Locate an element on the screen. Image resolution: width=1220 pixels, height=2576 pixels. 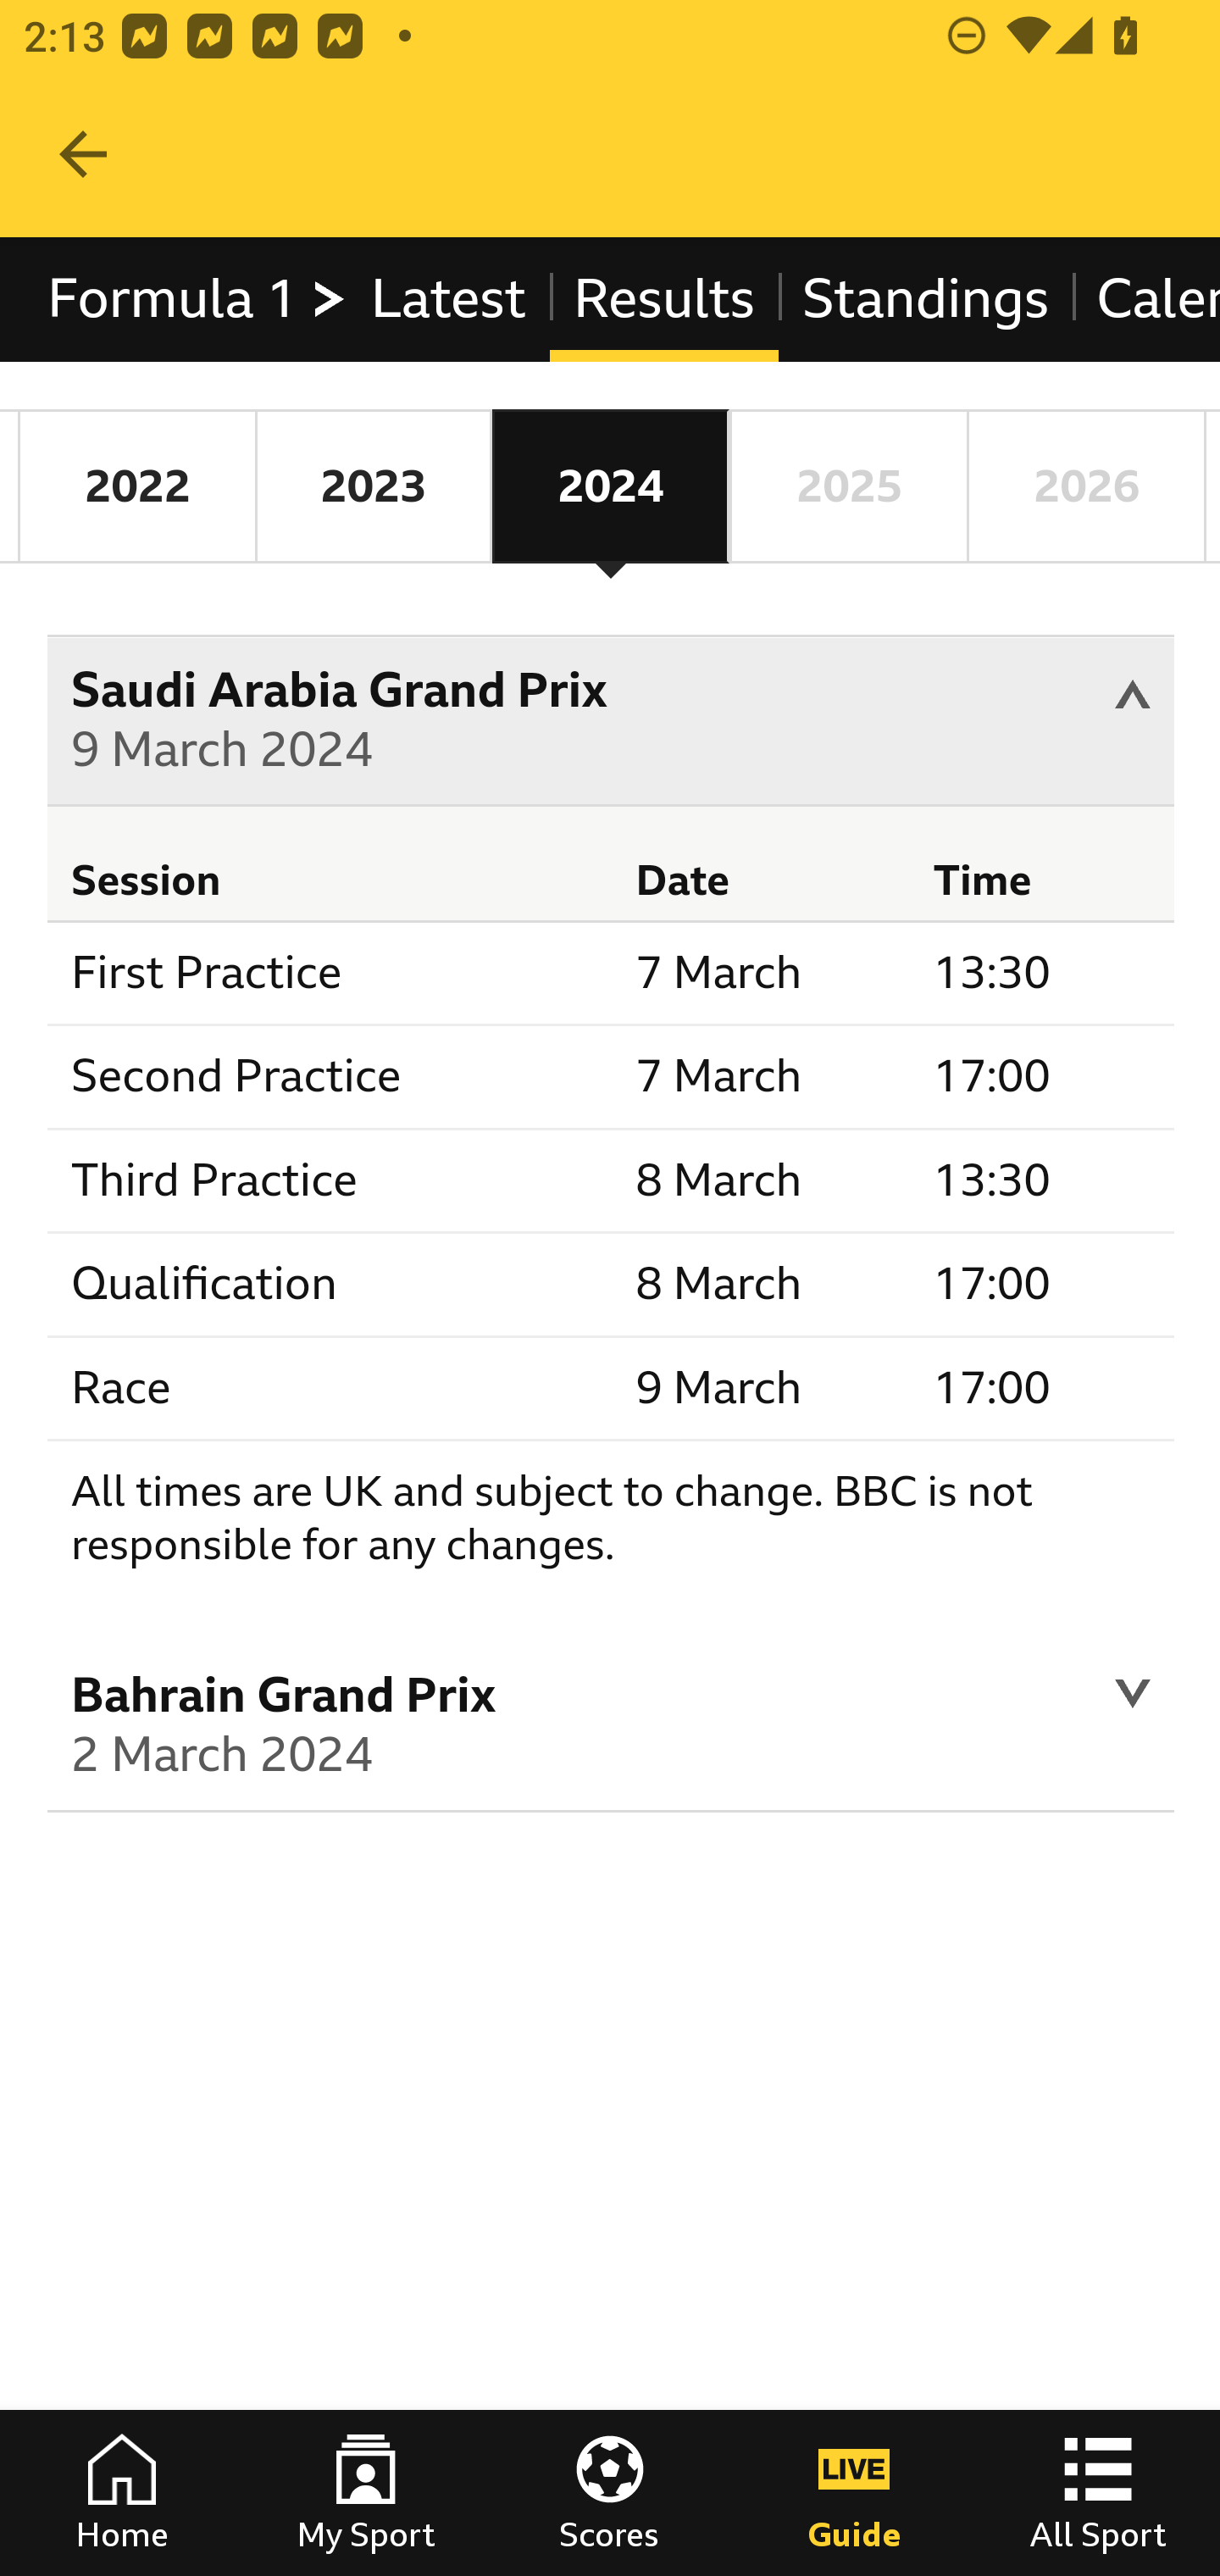
Formula 1  is located at coordinates (198, 298).